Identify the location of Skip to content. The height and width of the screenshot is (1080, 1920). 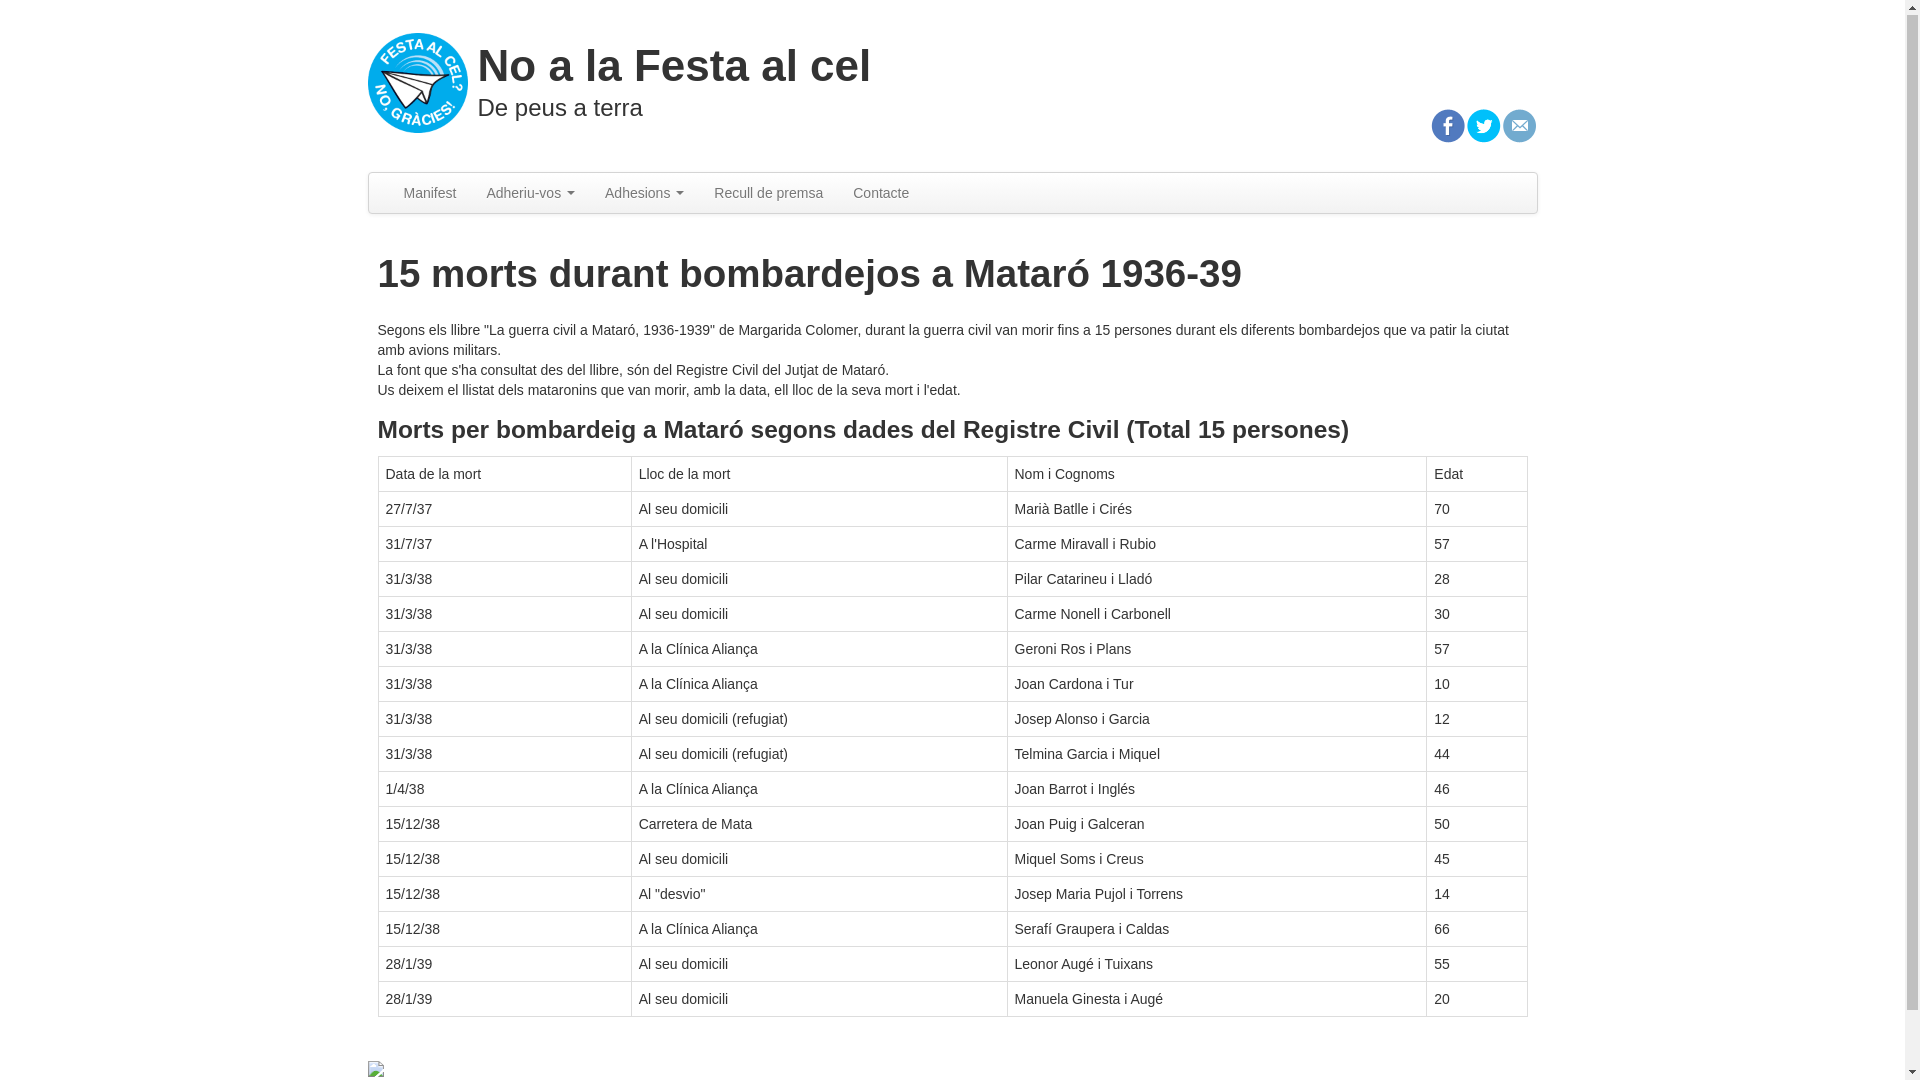
(46, 26).